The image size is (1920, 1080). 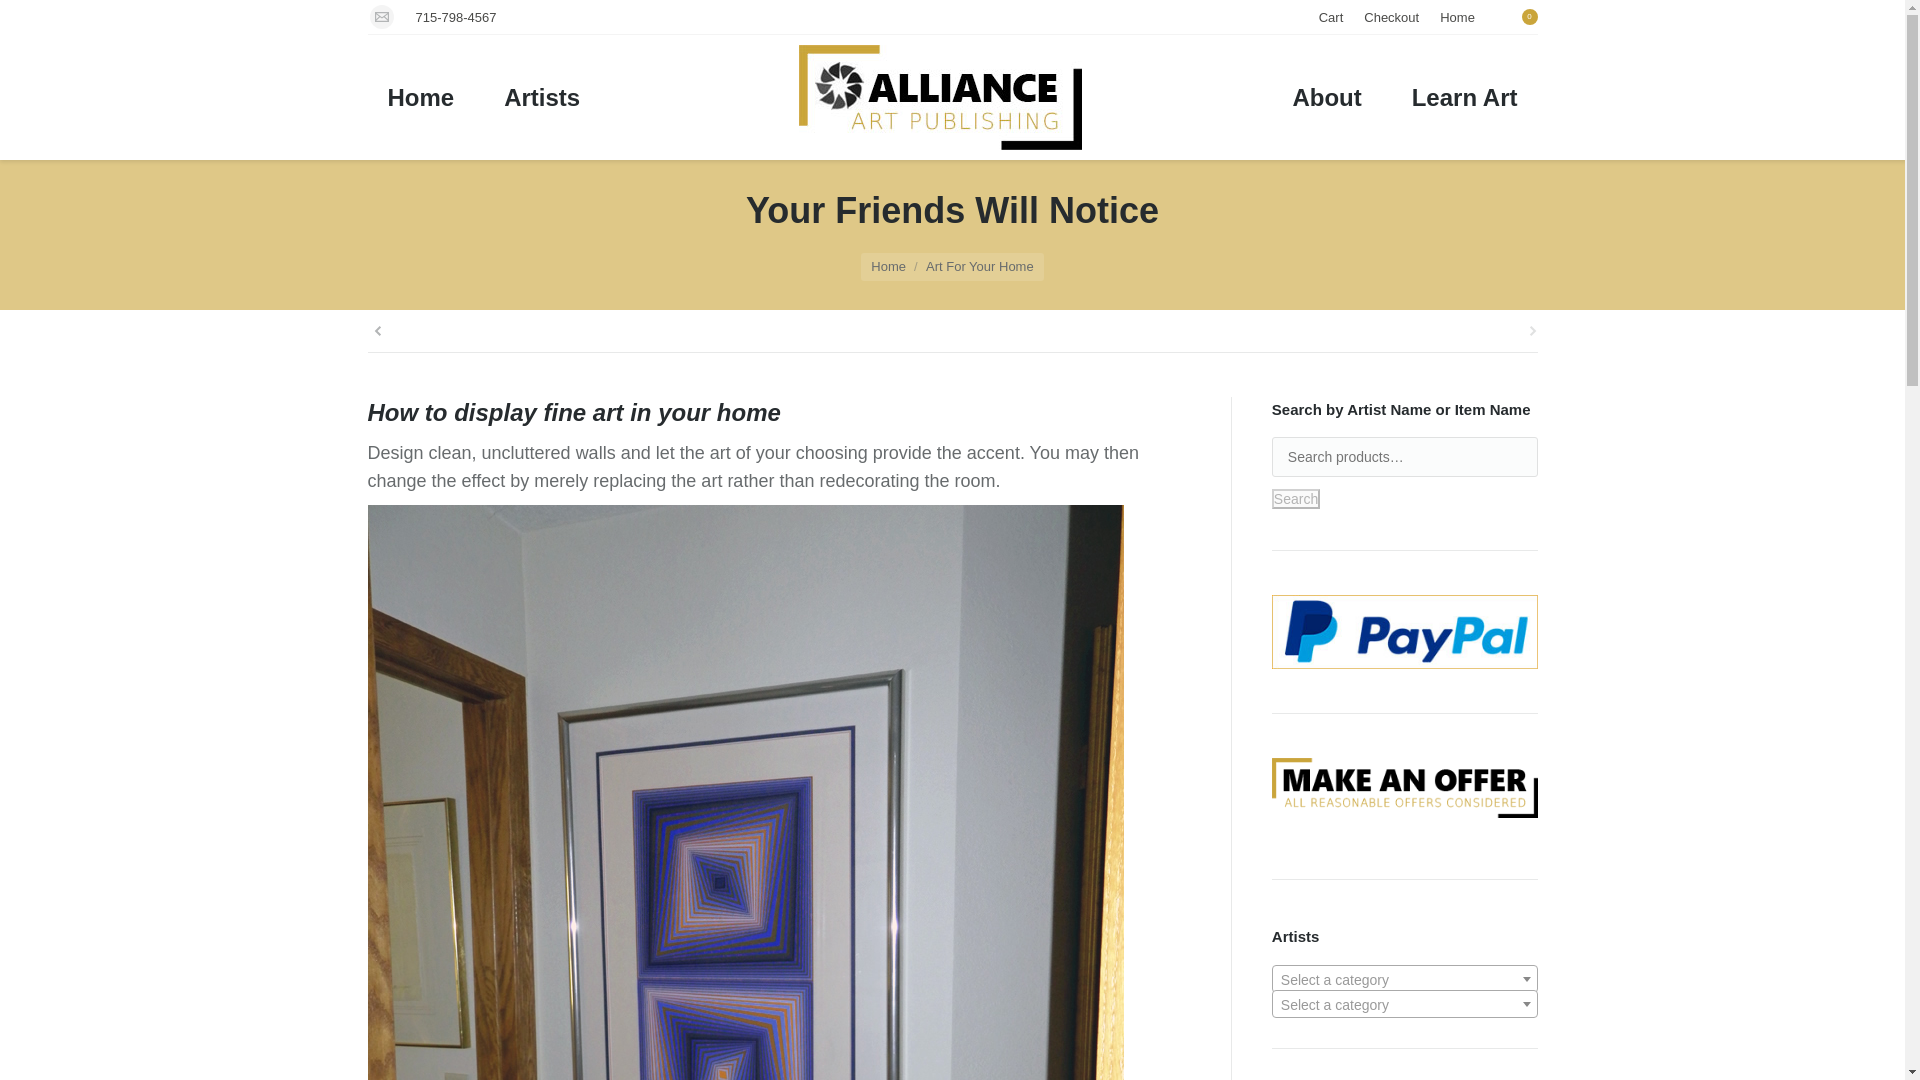 What do you see at coordinates (382, 17) in the screenshot?
I see `Mail` at bounding box center [382, 17].